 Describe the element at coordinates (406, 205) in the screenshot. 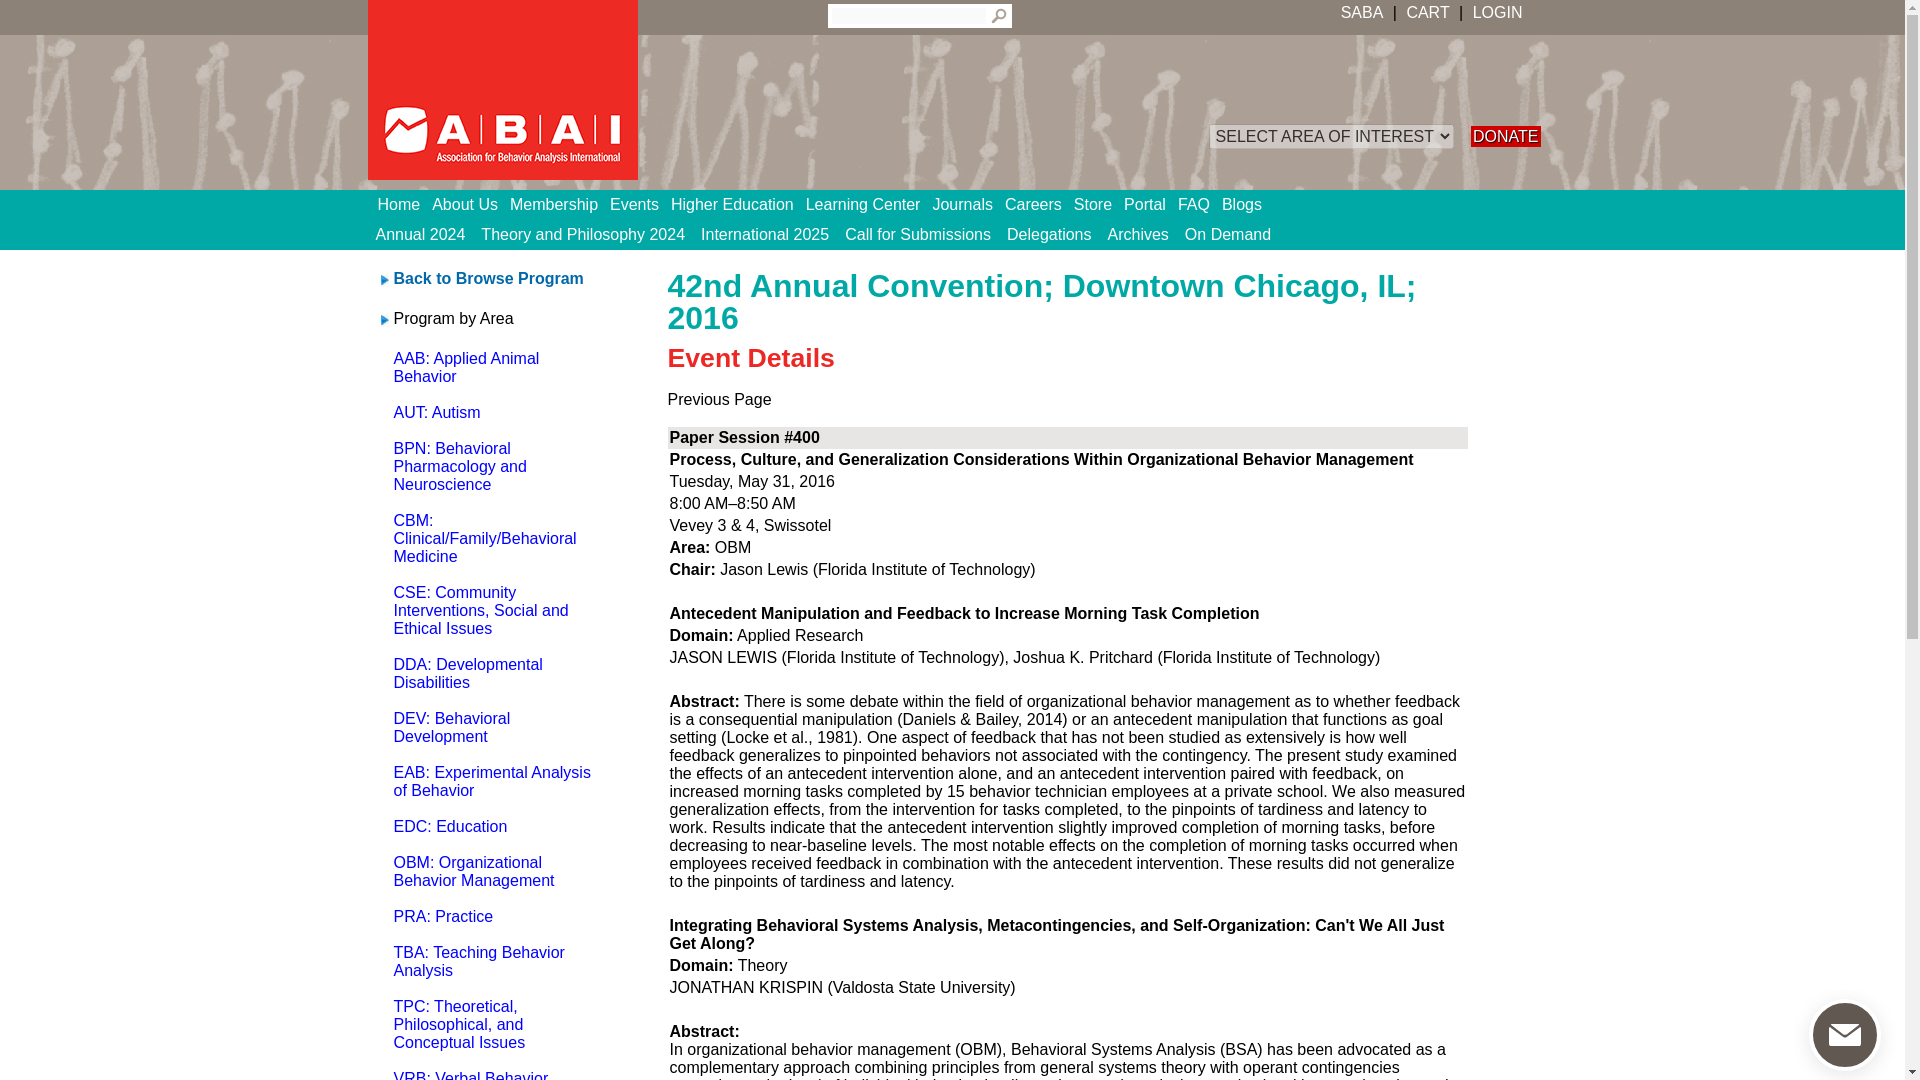

I see `Home` at that location.